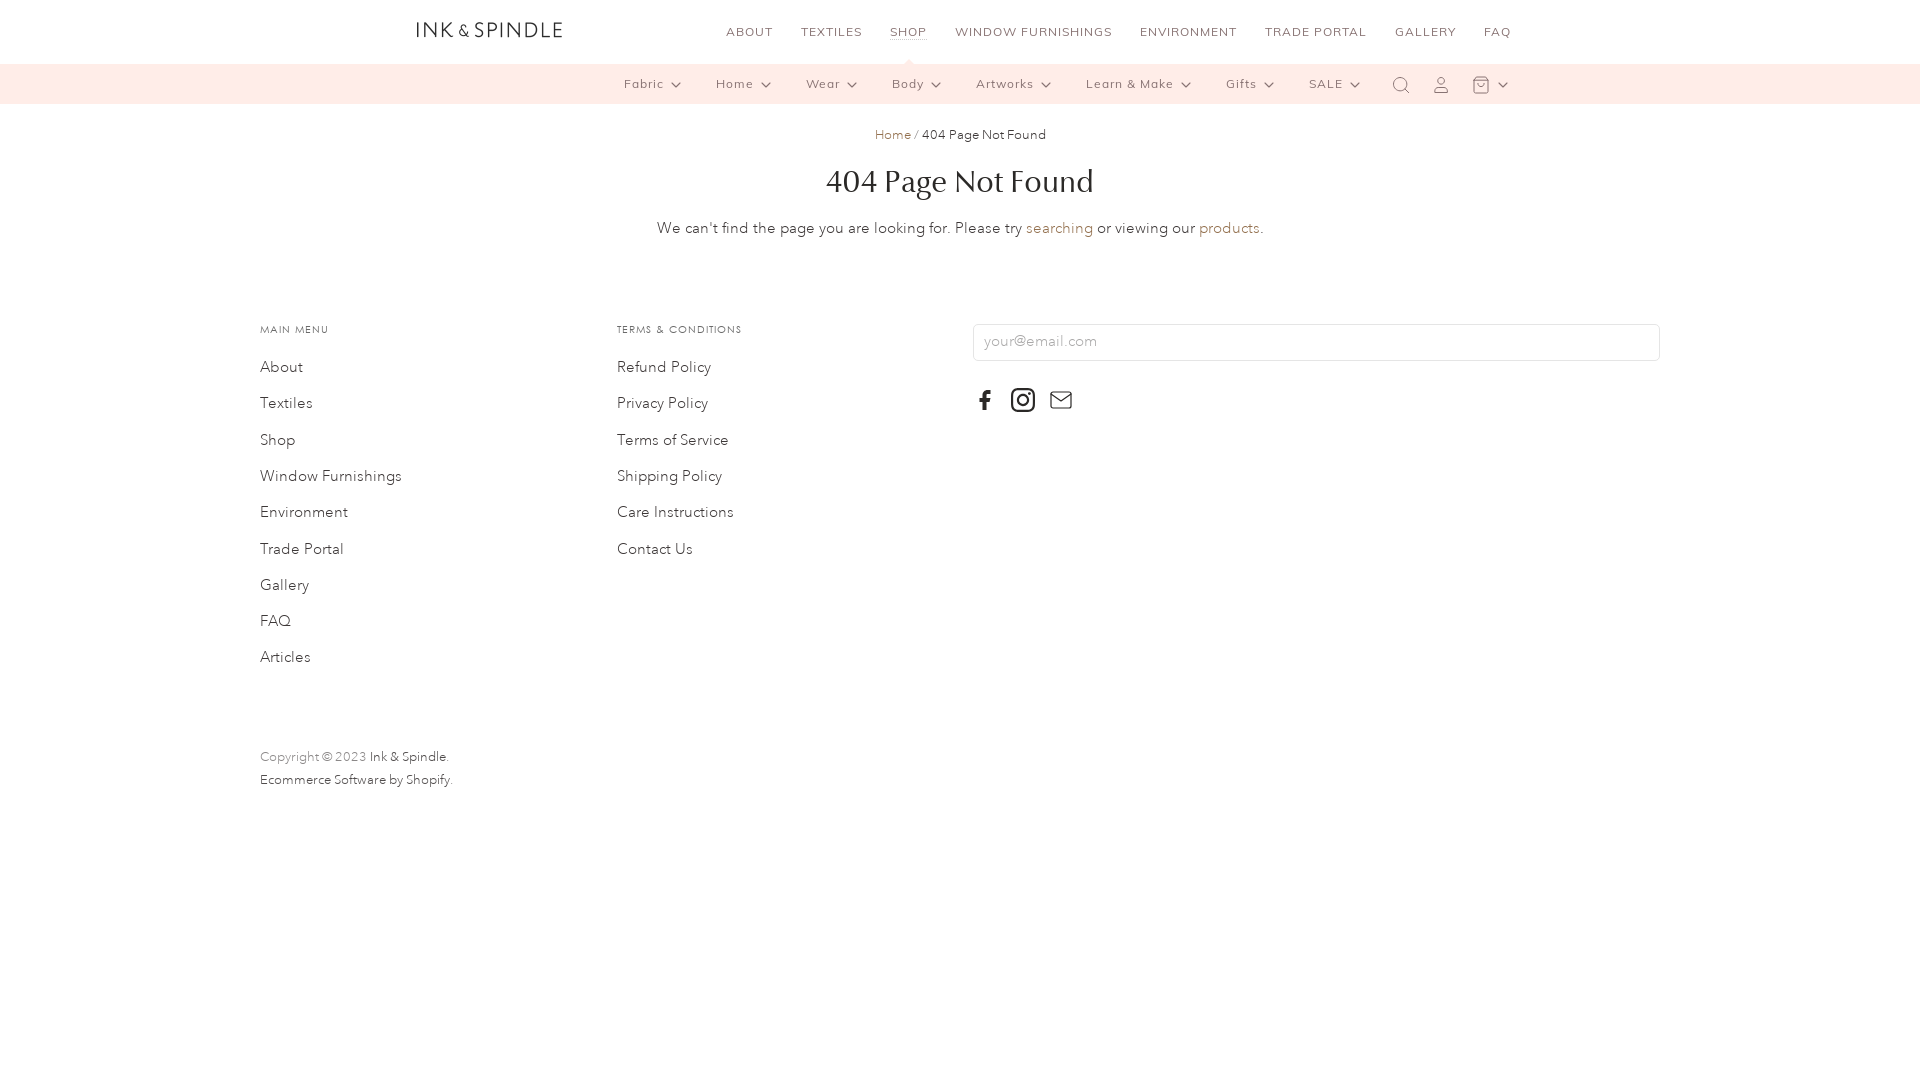 This screenshot has height=1080, width=1920. I want to click on ENVIRONMENT, so click(1188, 32).